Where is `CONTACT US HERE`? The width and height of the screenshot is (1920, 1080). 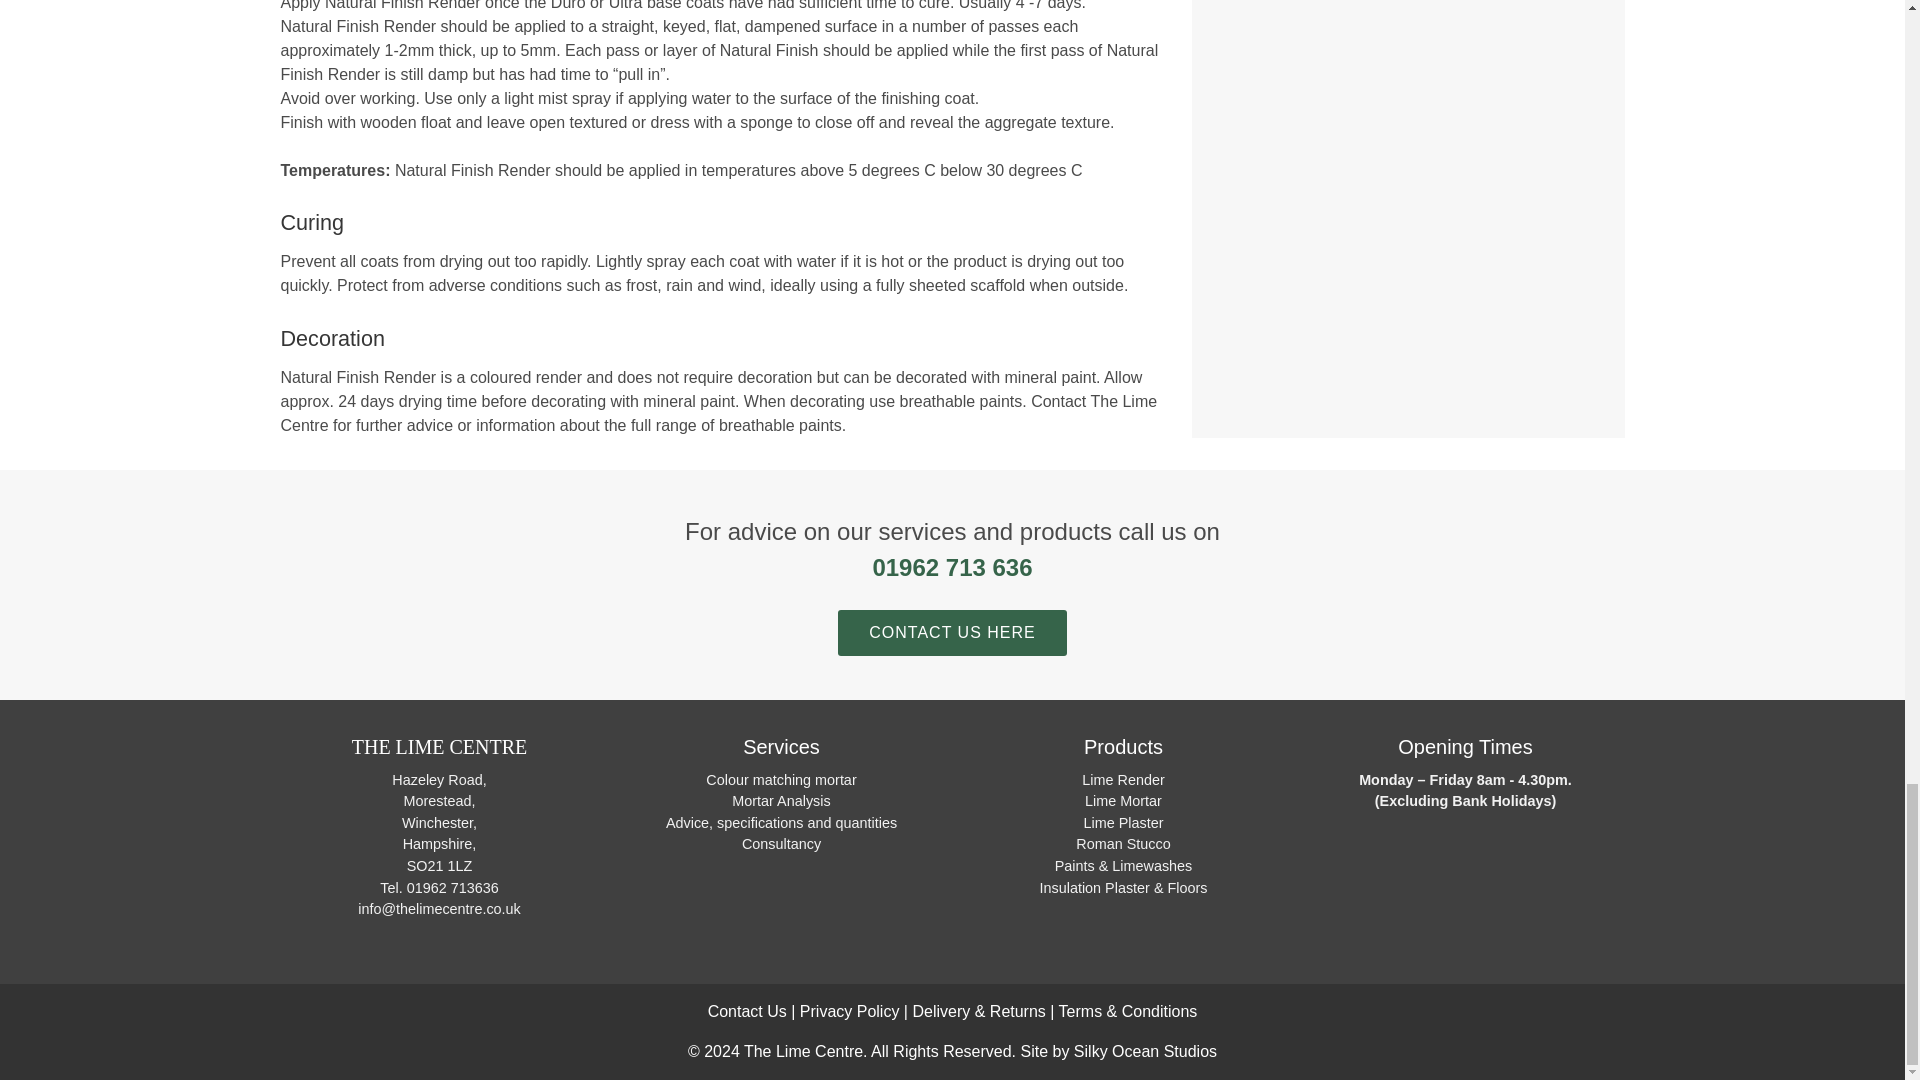
CONTACT US HERE is located at coordinates (951, 632).